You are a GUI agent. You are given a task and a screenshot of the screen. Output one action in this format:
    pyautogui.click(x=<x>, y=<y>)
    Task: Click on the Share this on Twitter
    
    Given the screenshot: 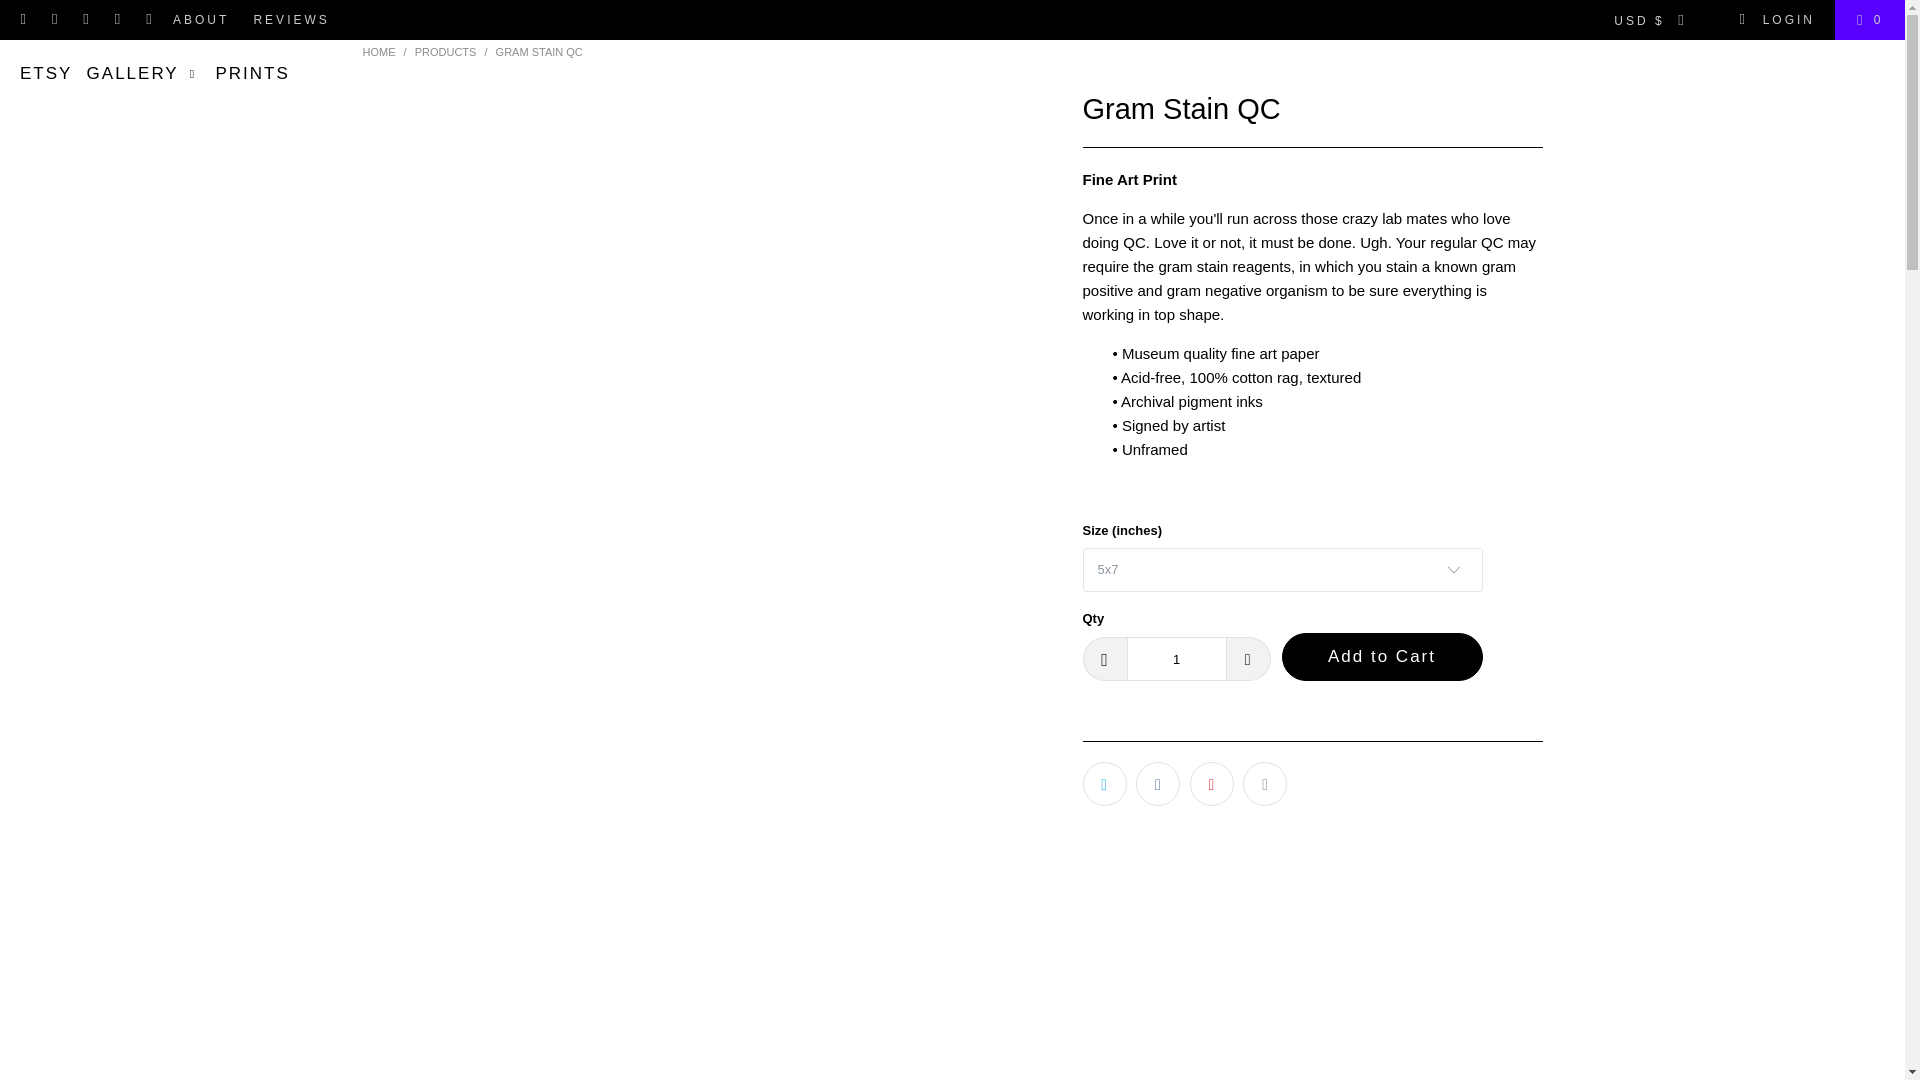 What is the action you would take?
    pyautogui.click(x=1104, y=784)
    